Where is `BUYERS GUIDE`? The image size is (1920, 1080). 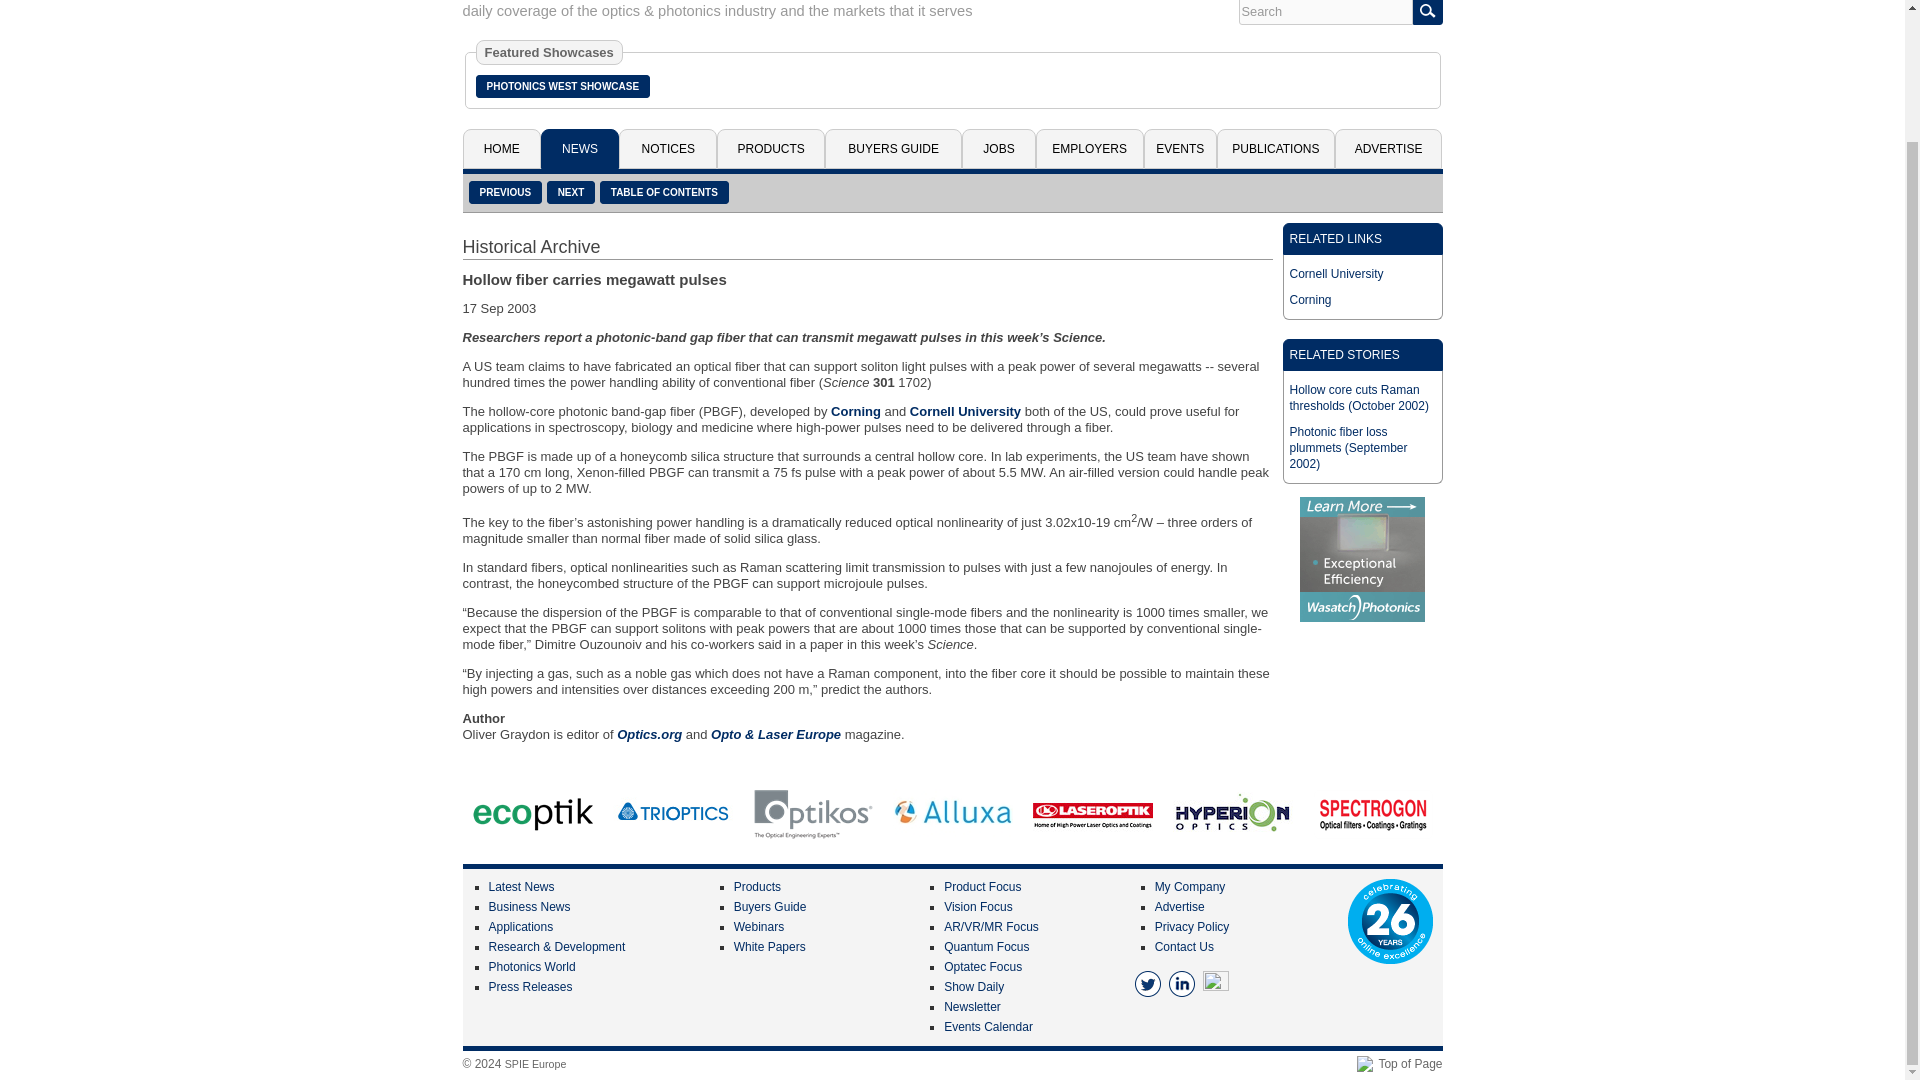 BUYERS GUIDE is located at coordinates (893, 148).